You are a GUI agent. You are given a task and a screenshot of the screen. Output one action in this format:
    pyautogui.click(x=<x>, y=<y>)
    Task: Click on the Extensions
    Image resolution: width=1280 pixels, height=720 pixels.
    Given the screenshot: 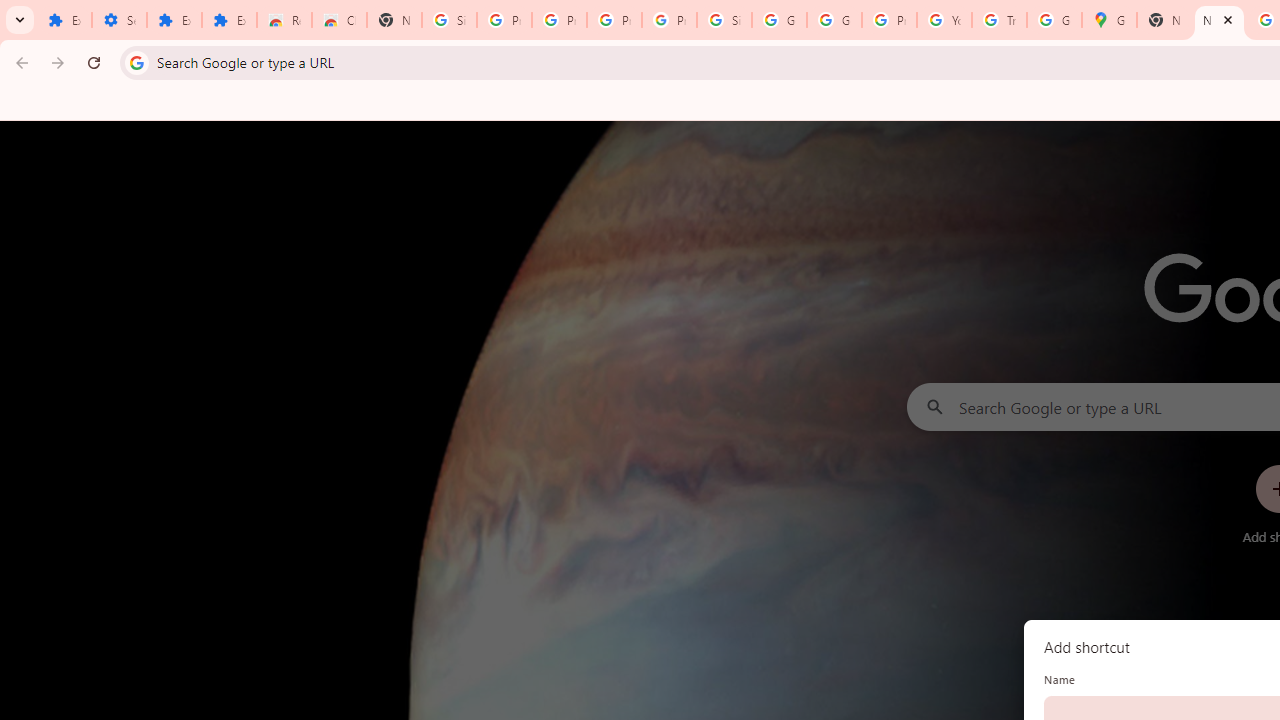 What is the action you would take?
    pyautogui.click(x=174, y=20)
    